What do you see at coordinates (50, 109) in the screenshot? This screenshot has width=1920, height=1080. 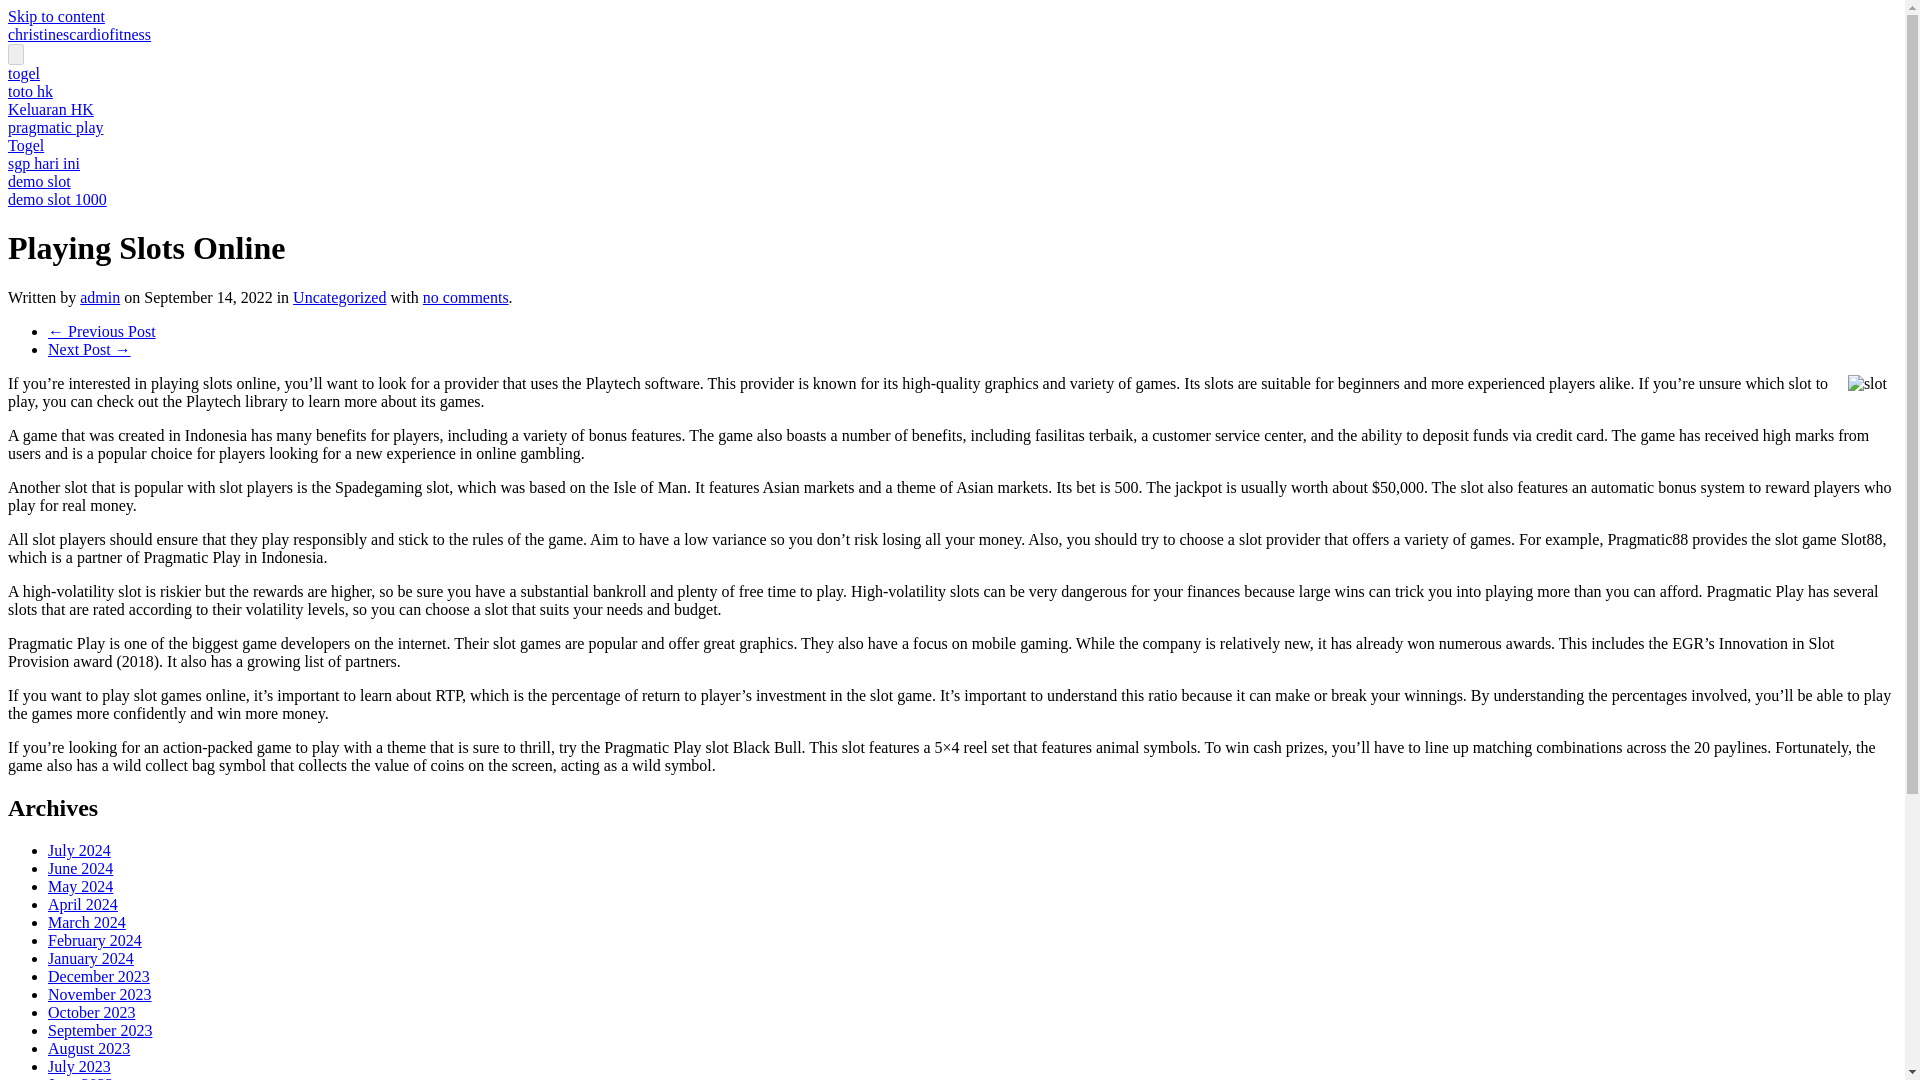 I see `Keluaran HK` at bounding box center [50, 109].